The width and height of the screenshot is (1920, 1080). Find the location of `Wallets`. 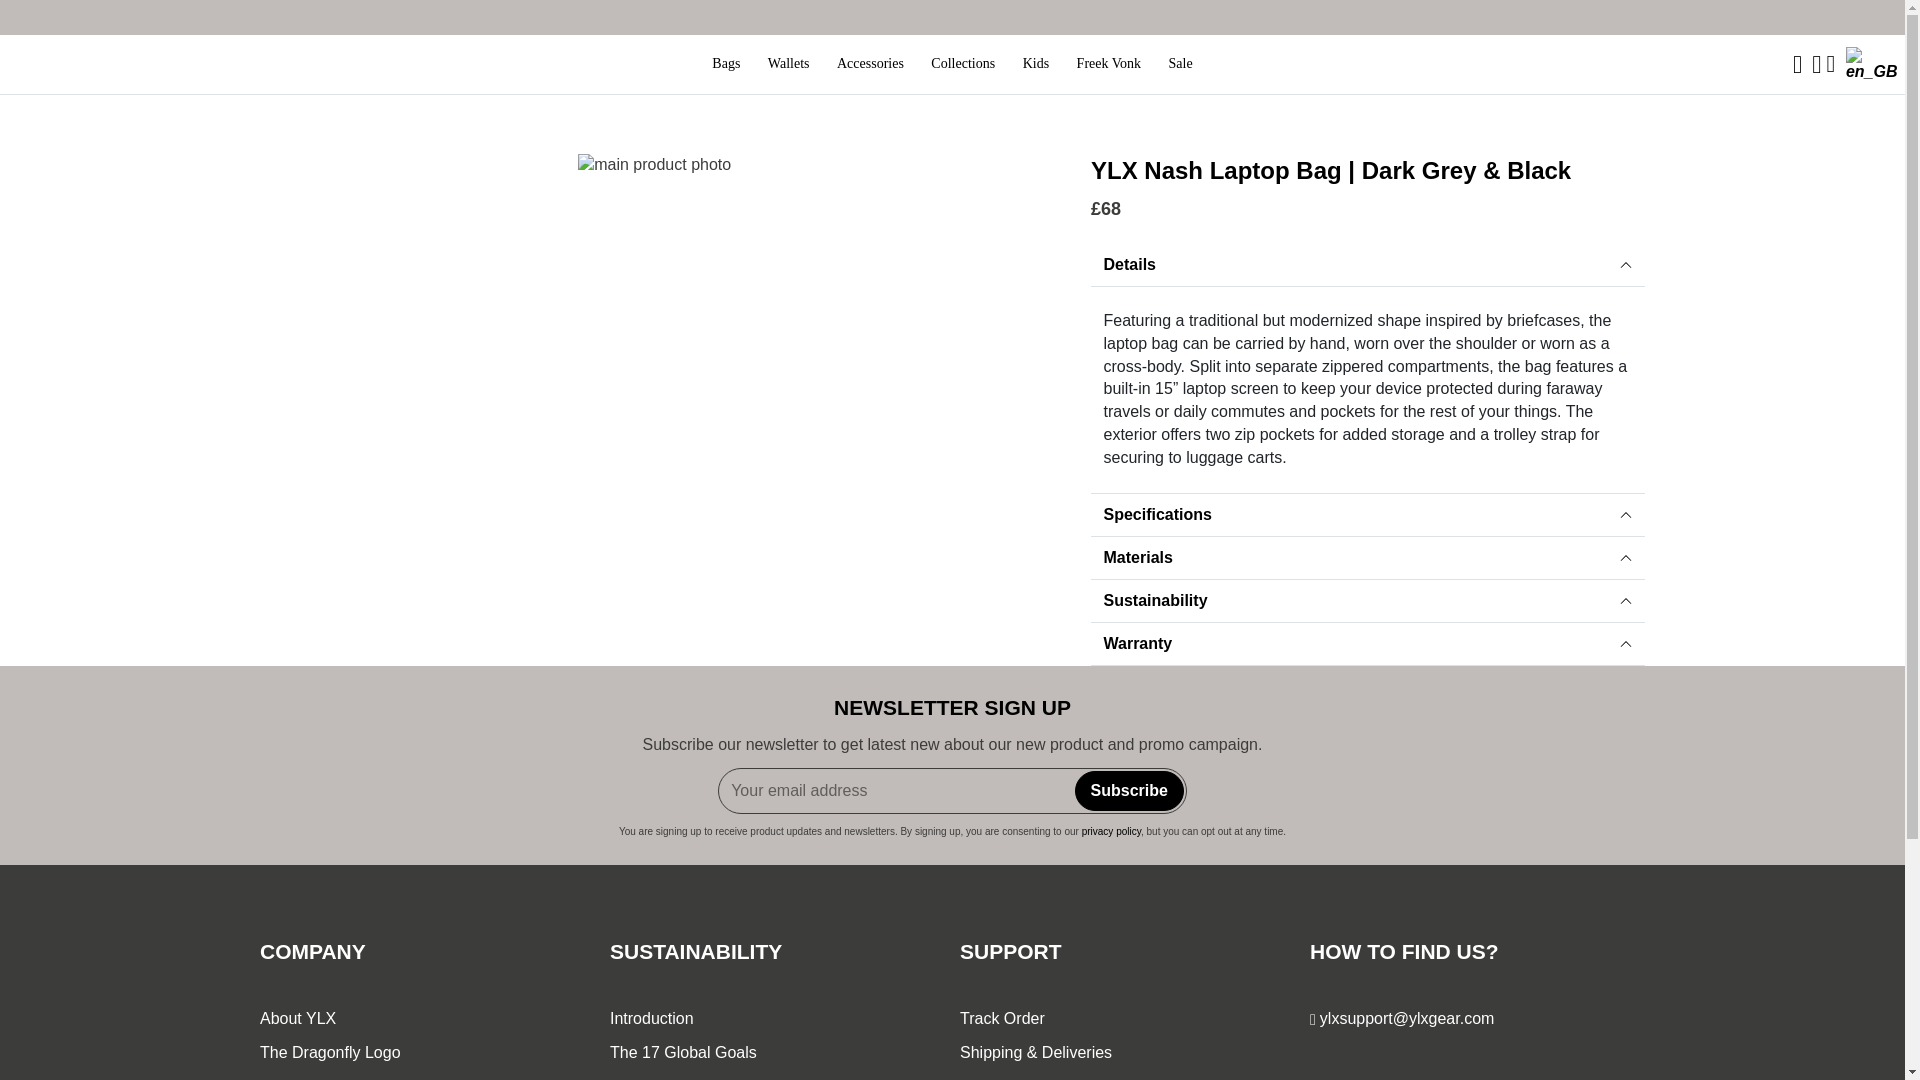

Wallets is located at coordinates (788, 64).